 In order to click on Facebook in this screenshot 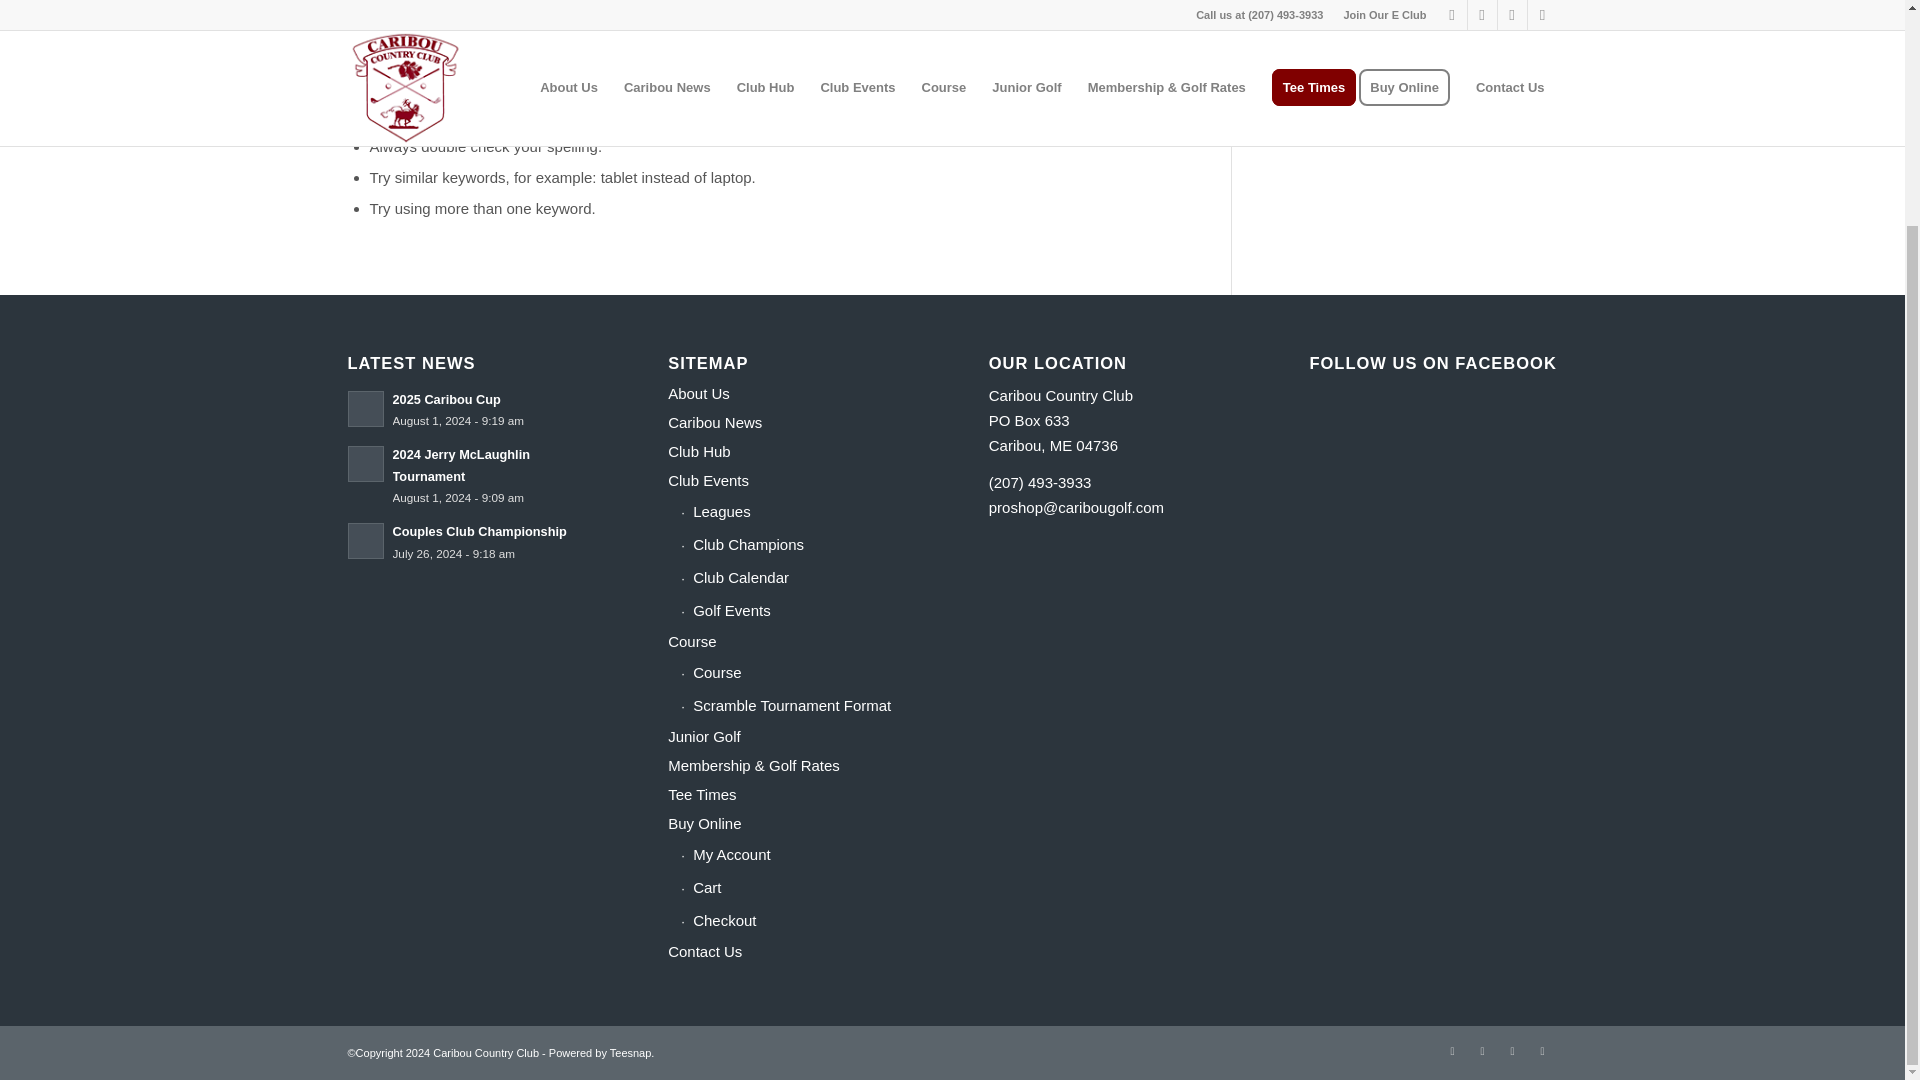, I will do `click(1482, 1050)`.